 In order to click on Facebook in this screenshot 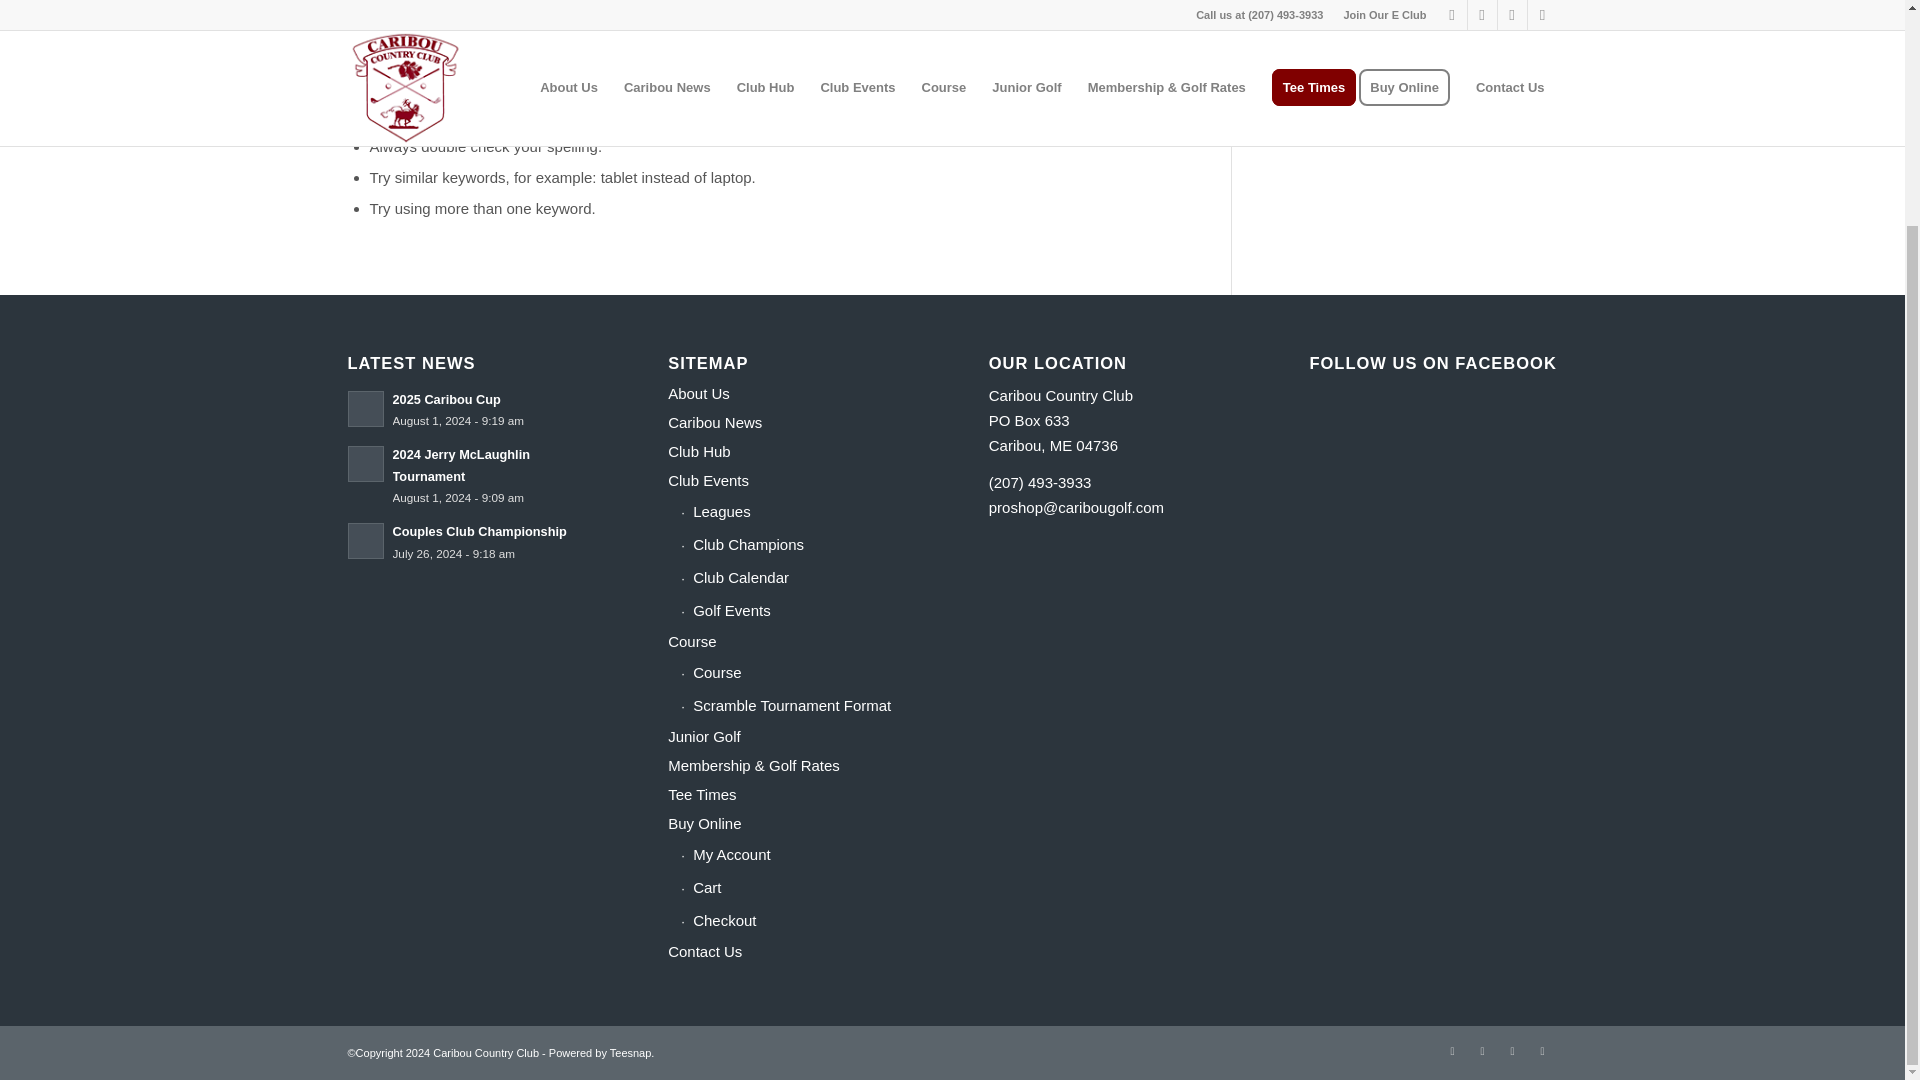, I will do `click(1482, 1050)`.